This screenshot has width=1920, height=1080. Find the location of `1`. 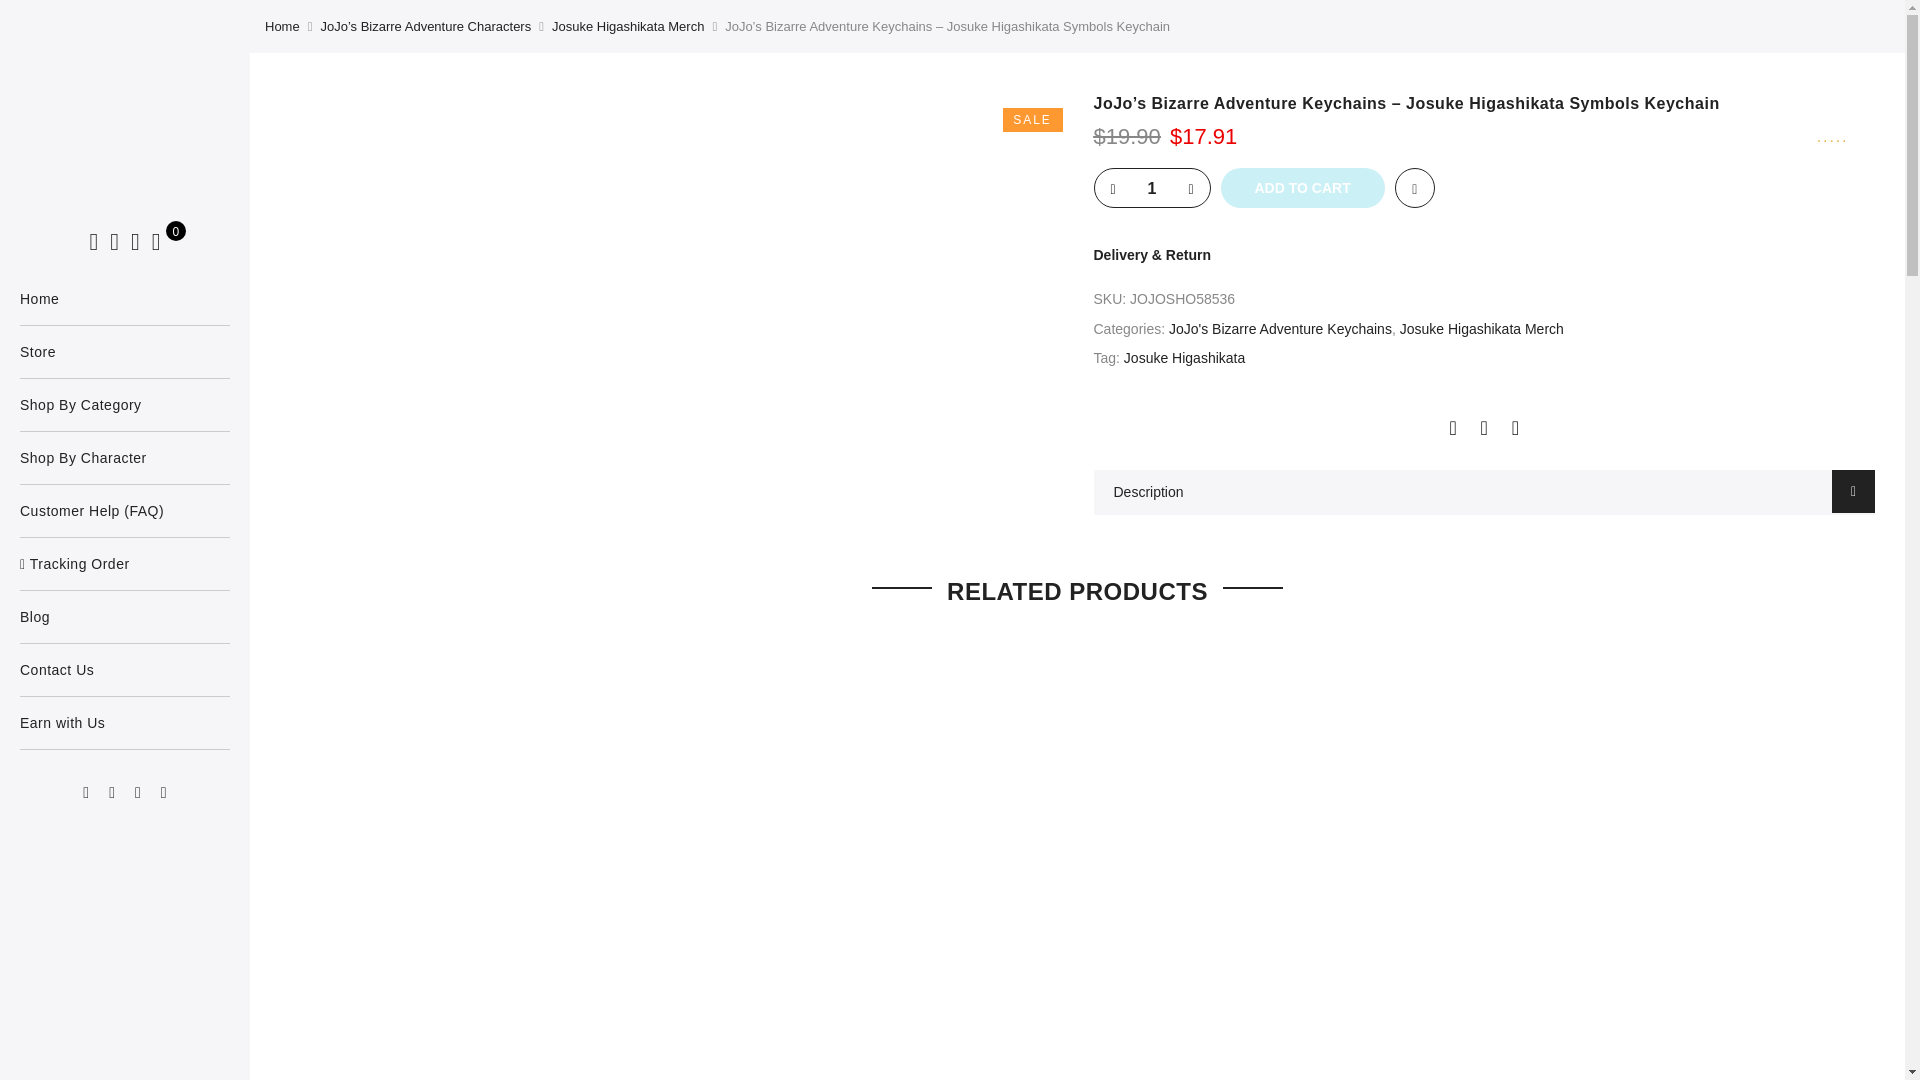

1 is located at coordinates (1152, 188).